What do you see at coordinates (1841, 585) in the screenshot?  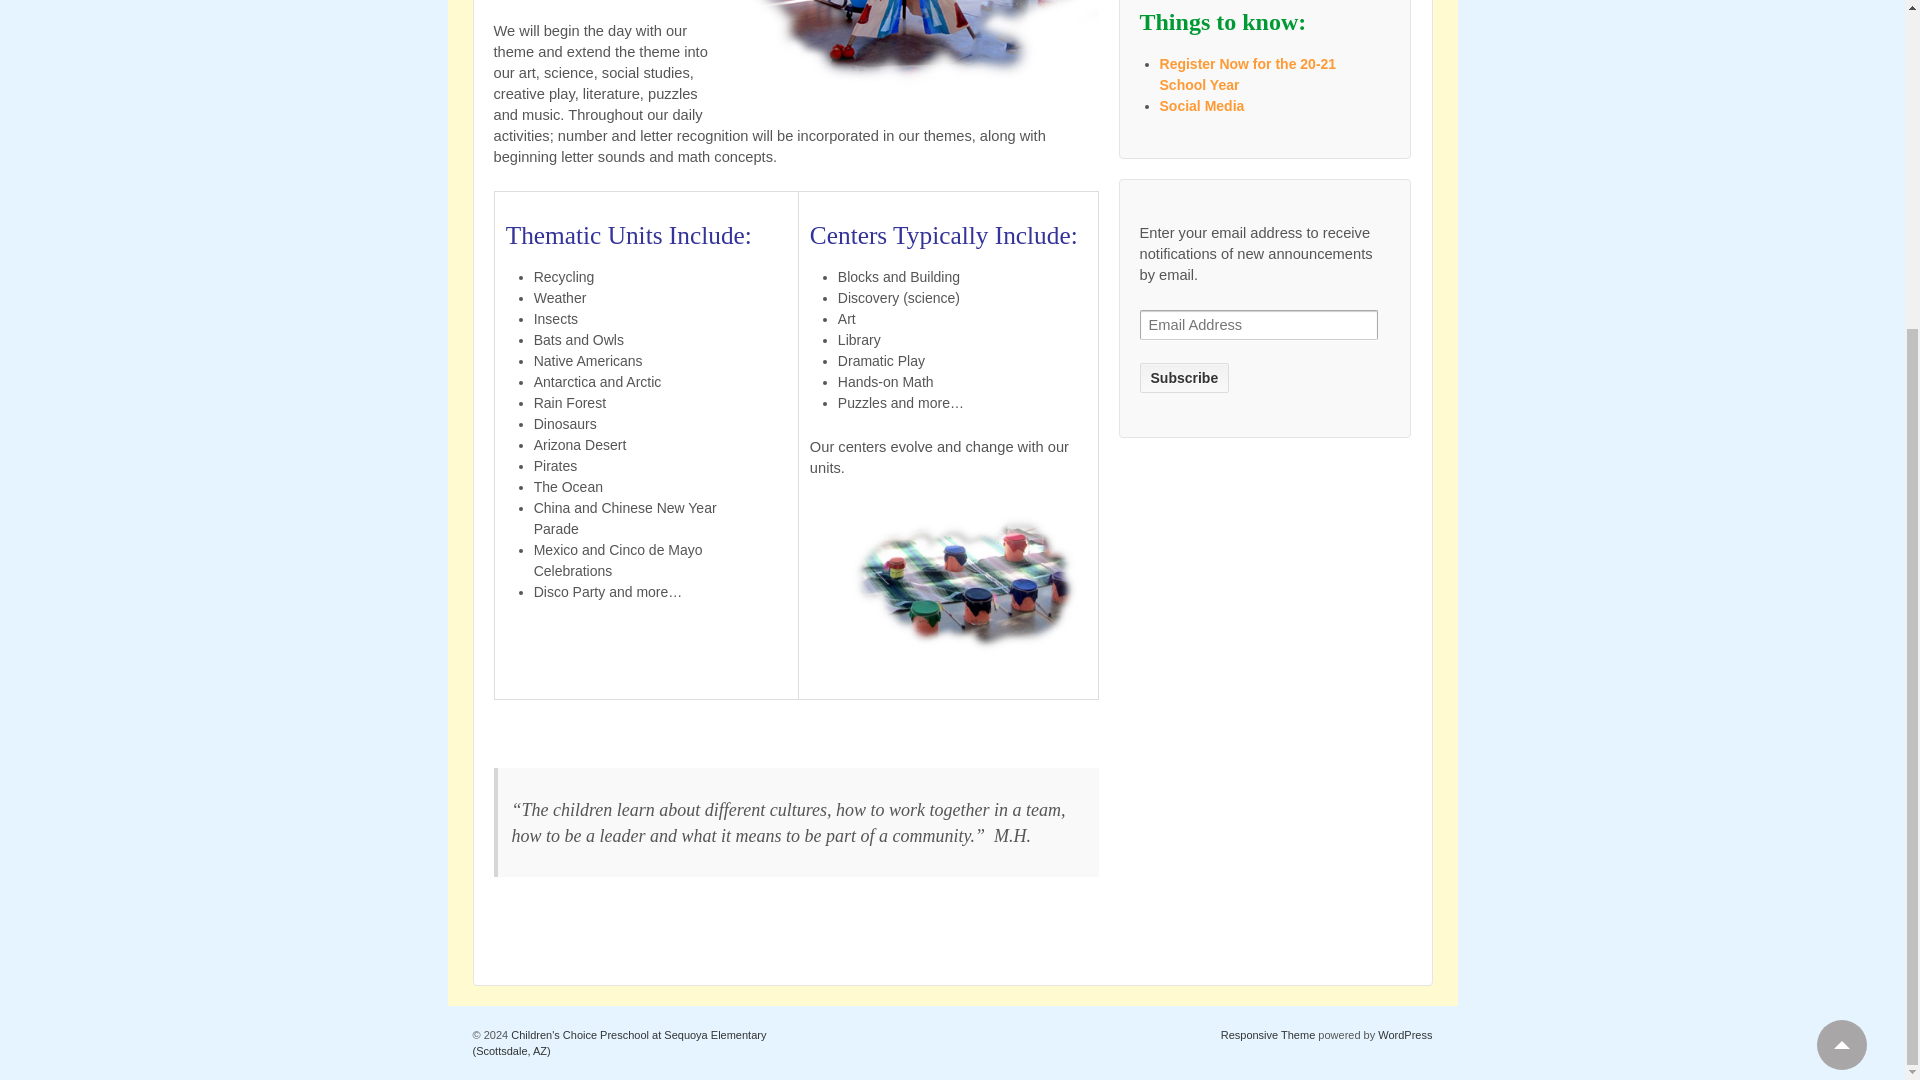 I see `Scroll to Top` at bounding box center [1841, 585].